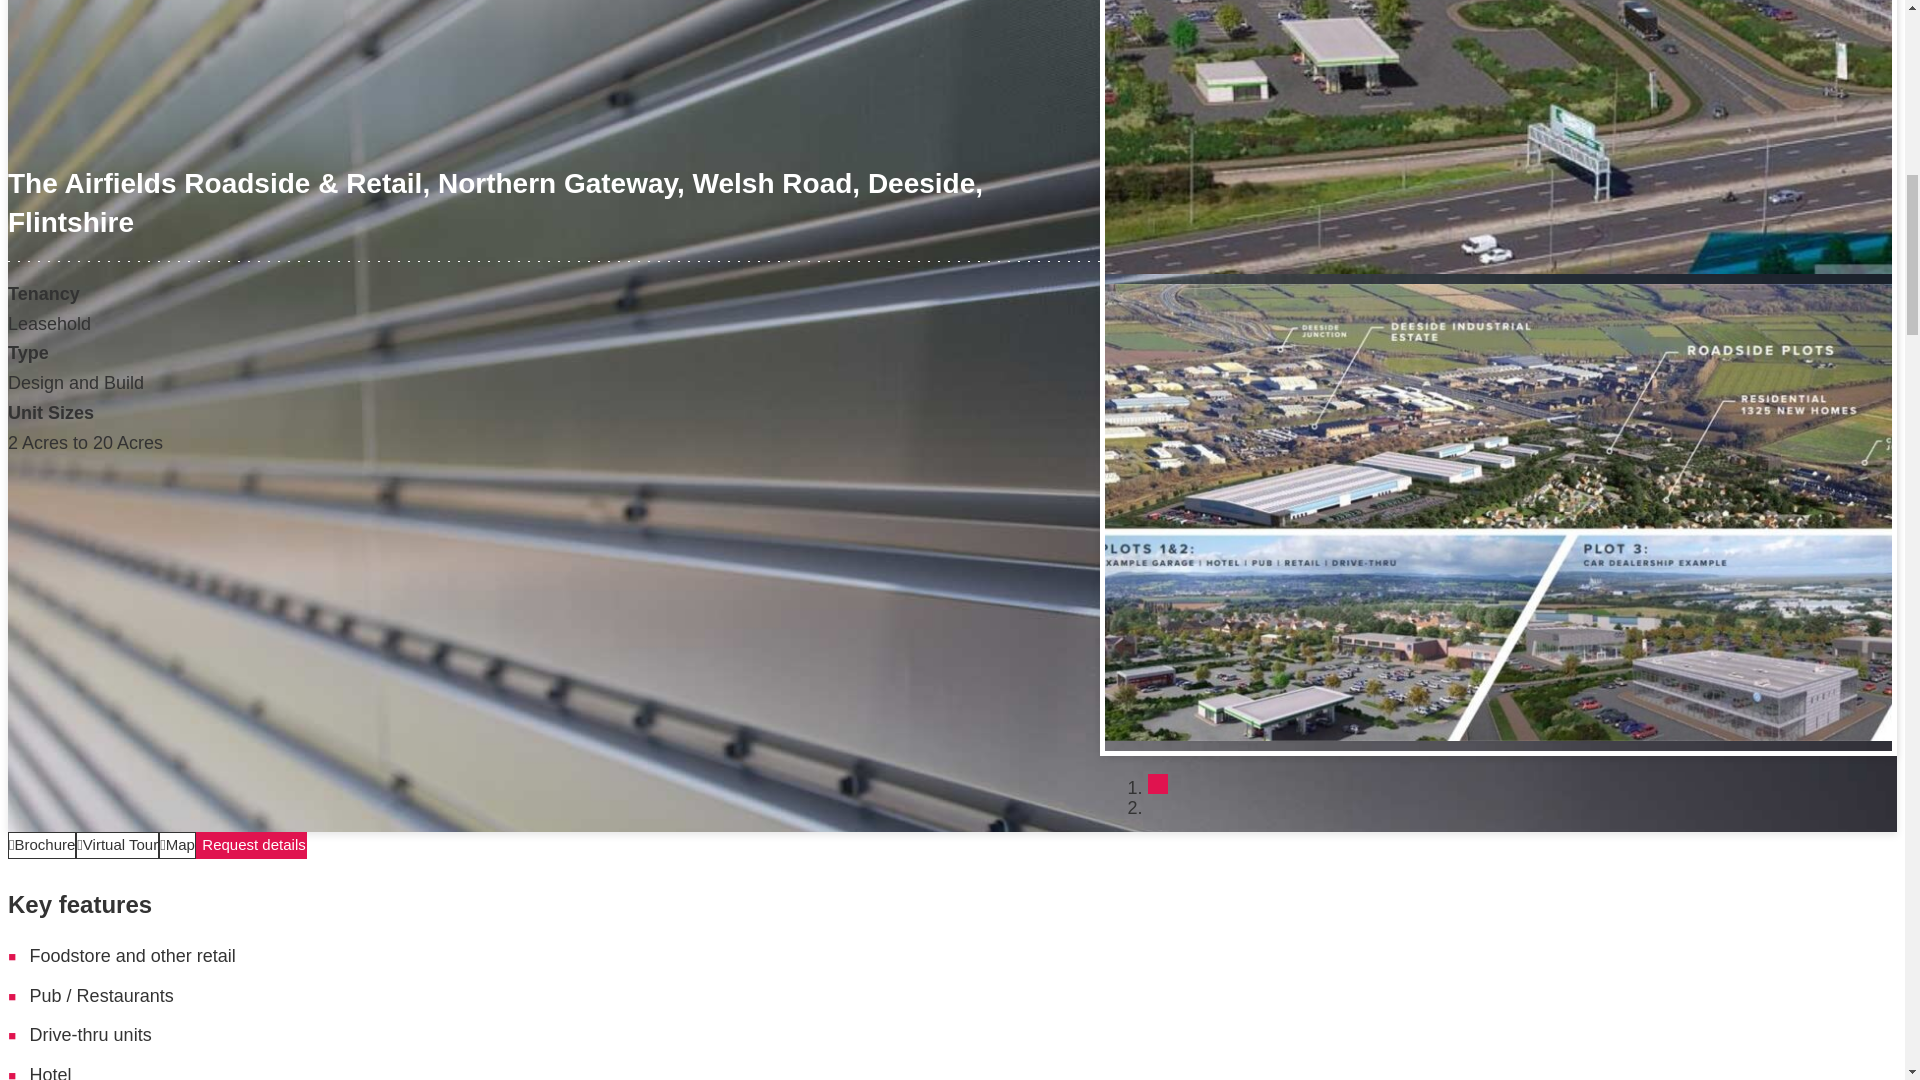 The width and height of the screenshot is (1920, 1080). I want to click on Brochure, so click(42, 844).